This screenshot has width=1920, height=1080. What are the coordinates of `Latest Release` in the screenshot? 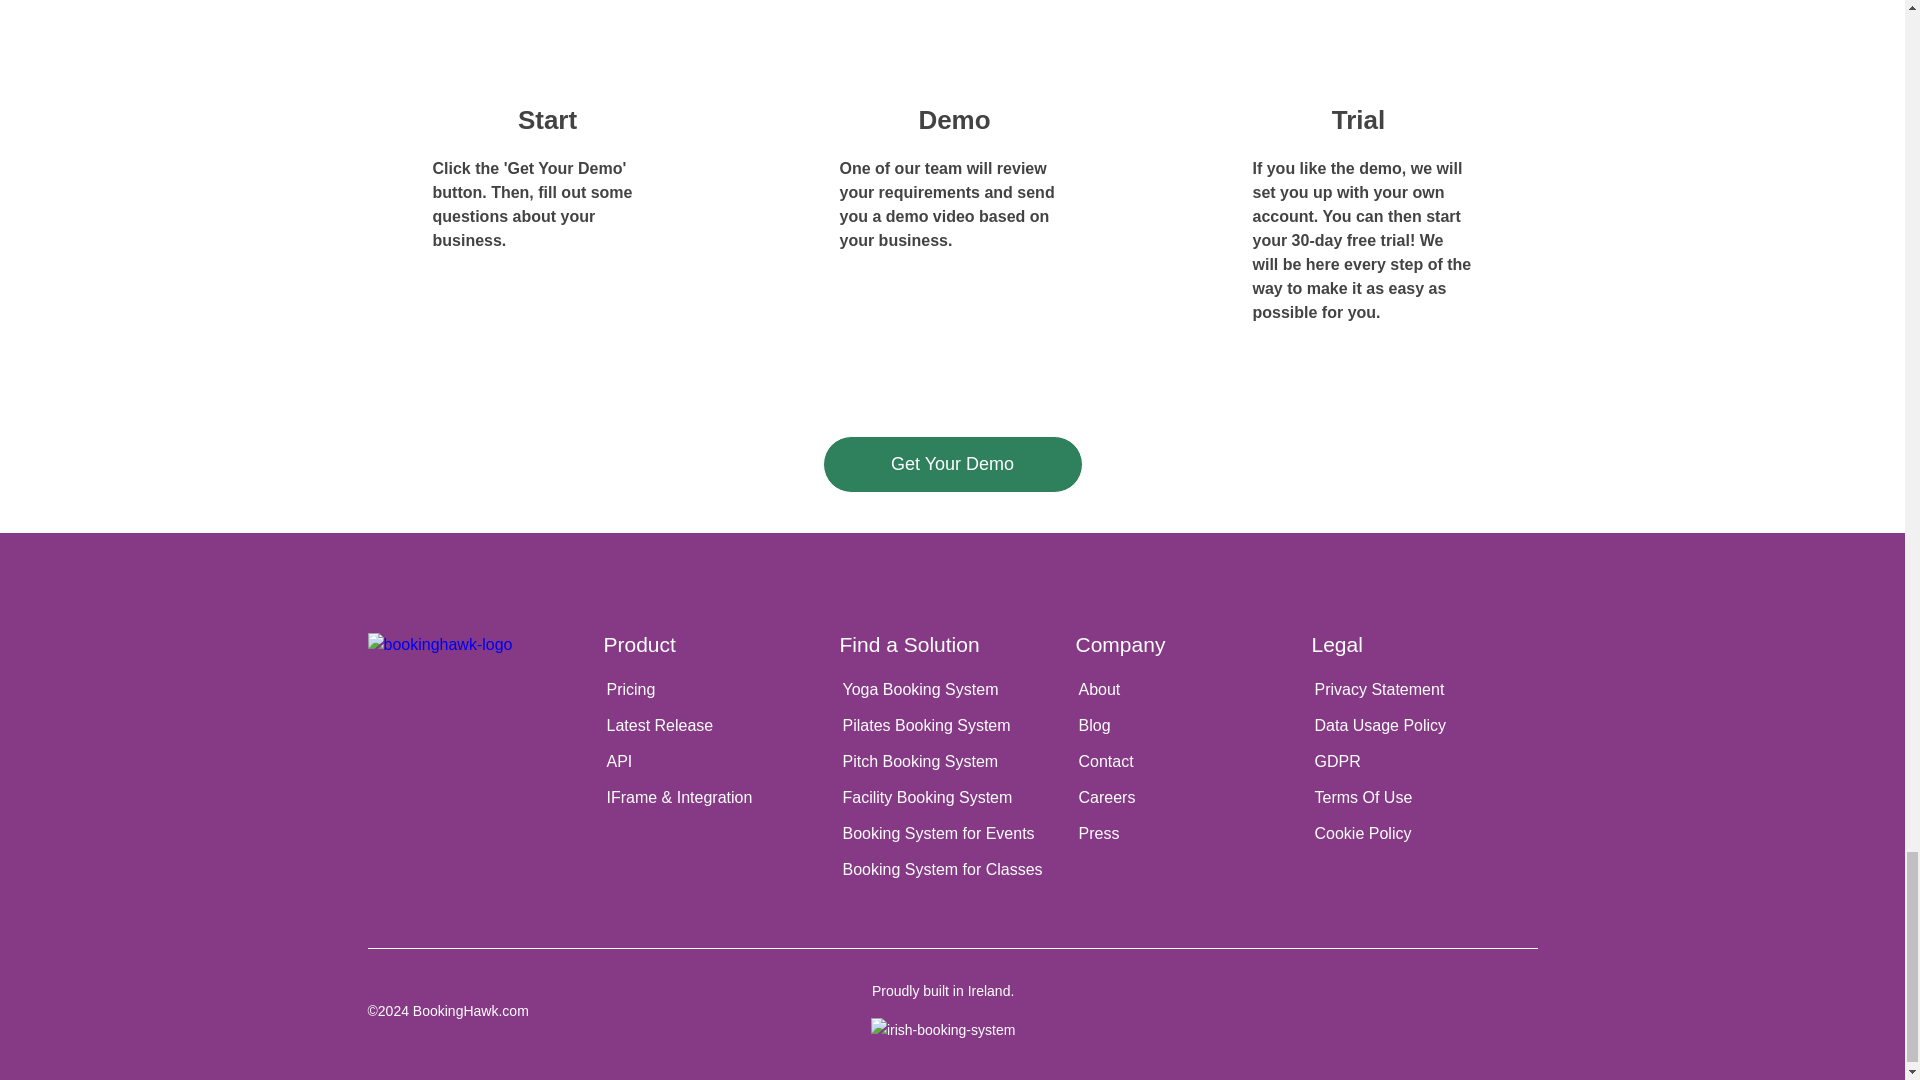 It's located at (716, 726).